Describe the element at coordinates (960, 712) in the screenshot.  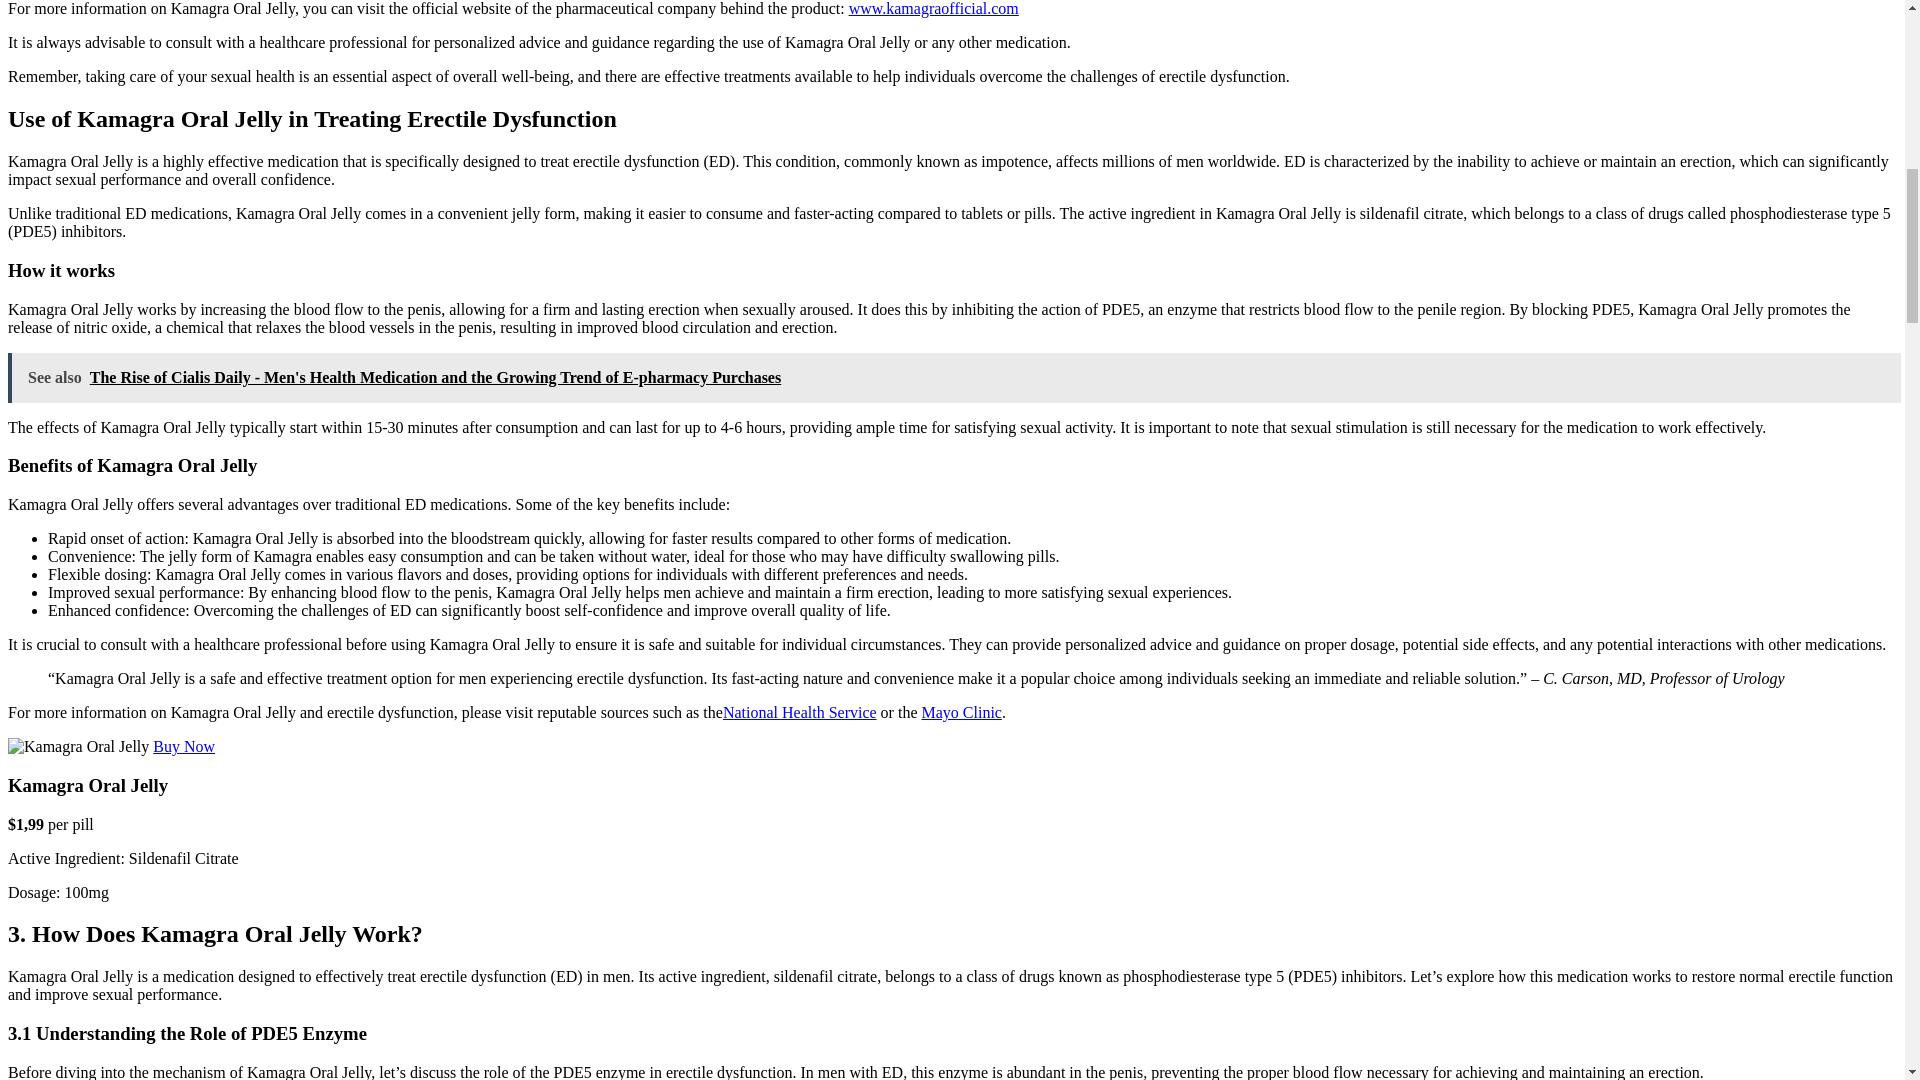
I see `Mayo Clinic` at that location.